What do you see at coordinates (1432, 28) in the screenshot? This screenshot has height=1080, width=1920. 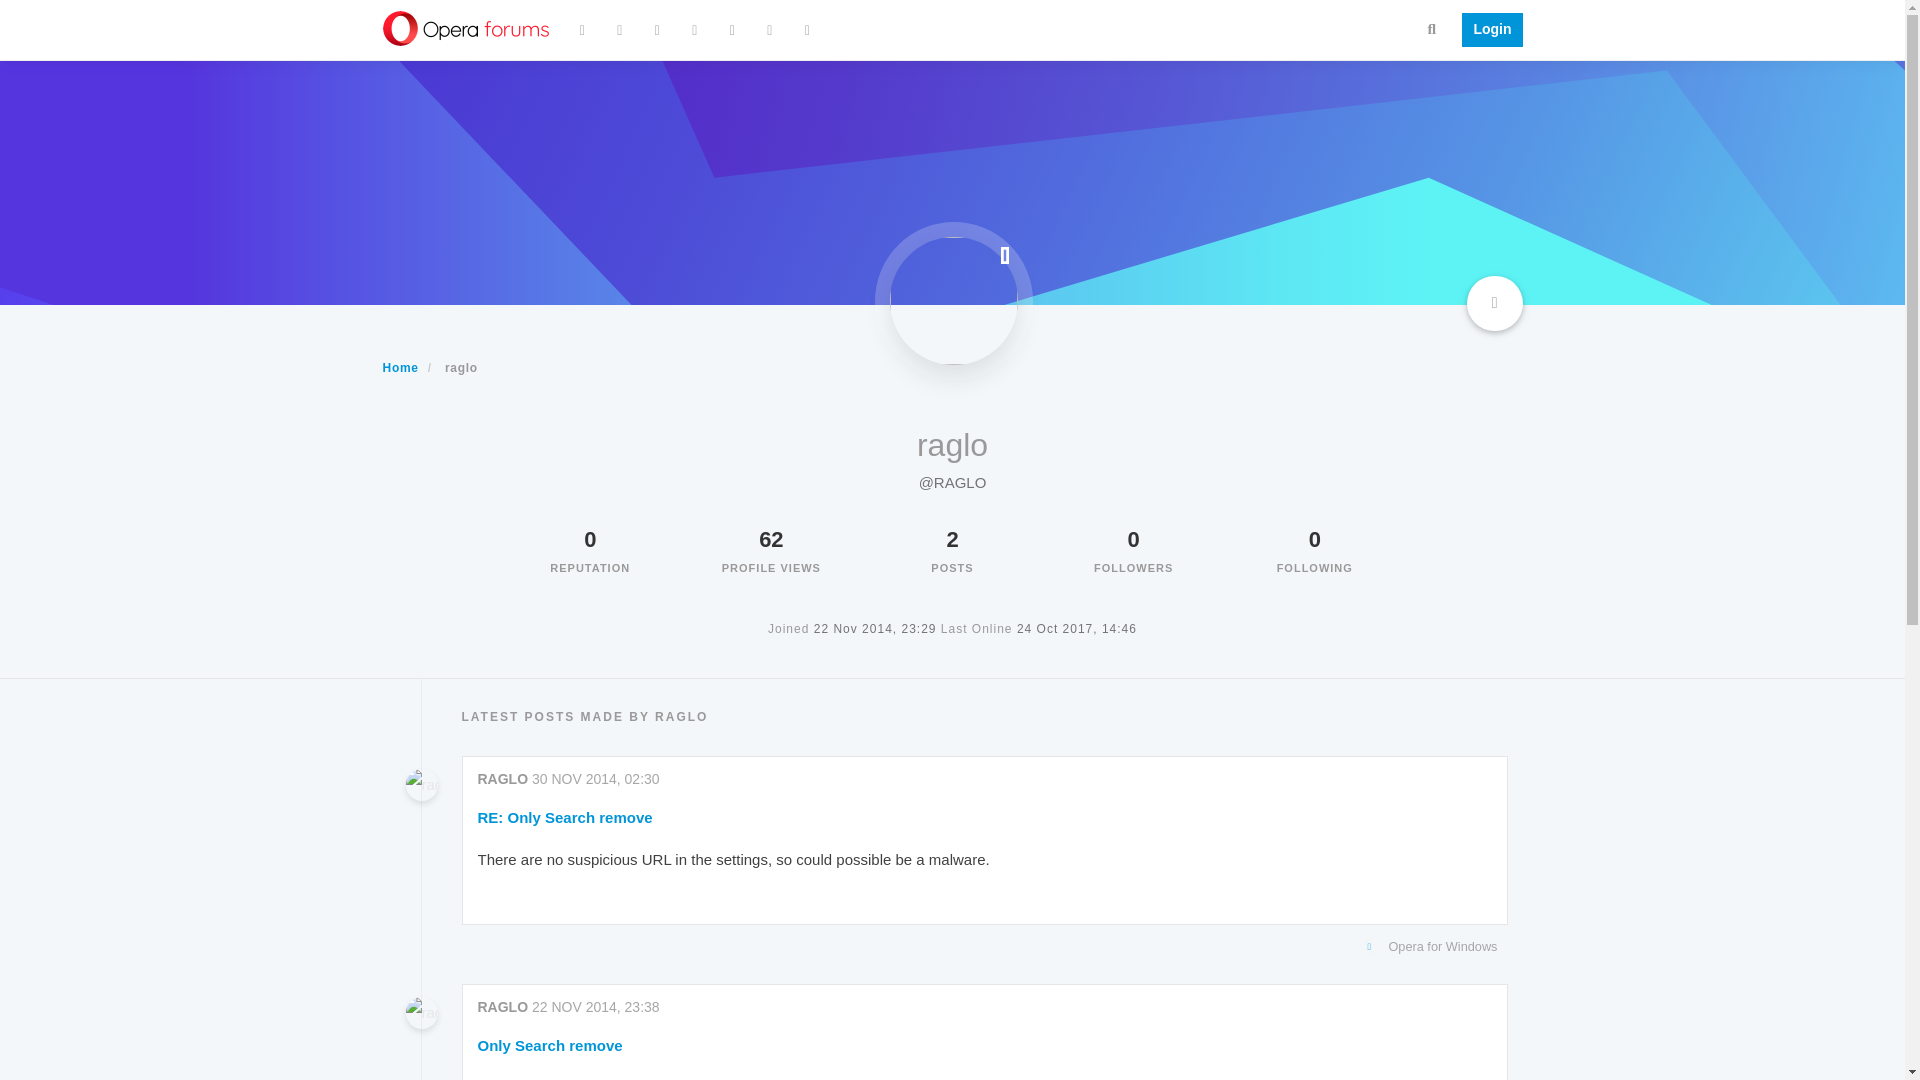 I see `Search` at bounding box center [1432, 28].